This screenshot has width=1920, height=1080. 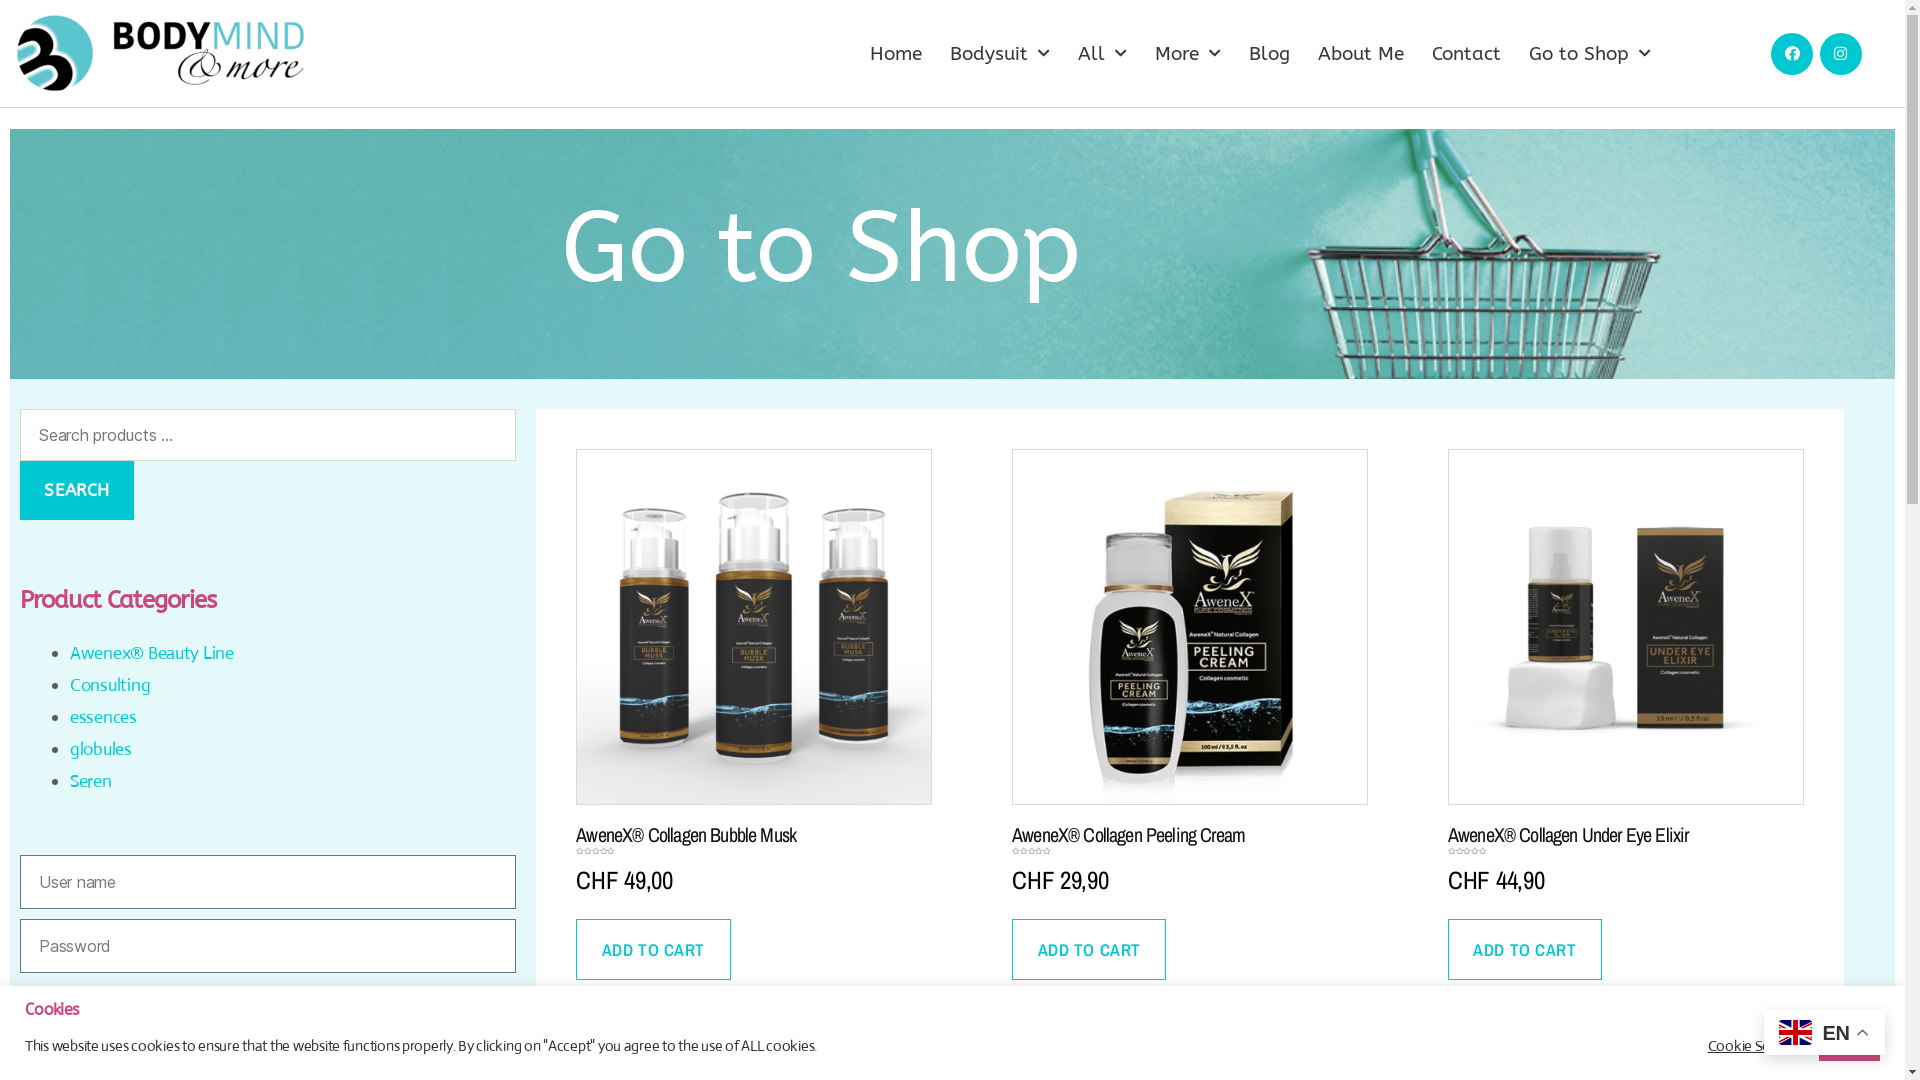 I want to click on Contact, so click(x=1466, y=53).